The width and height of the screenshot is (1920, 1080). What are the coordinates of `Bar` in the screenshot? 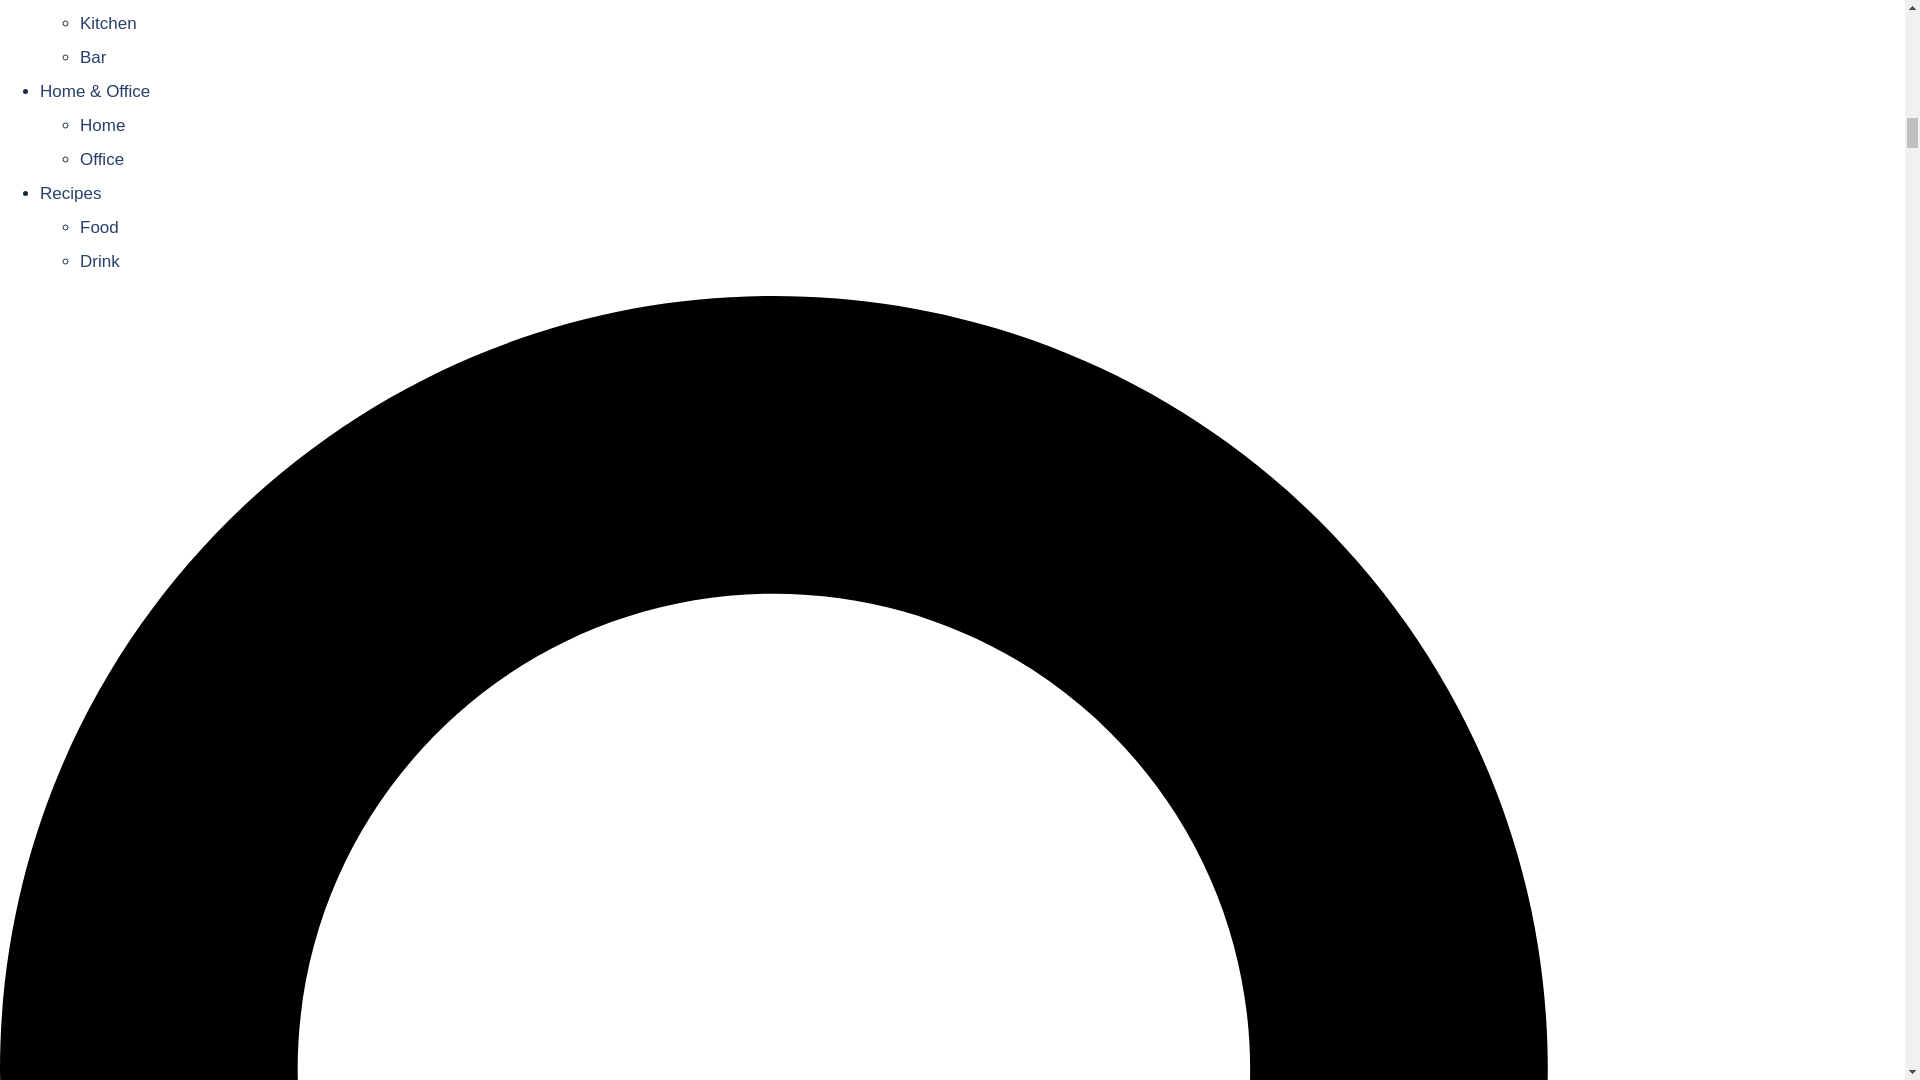 It's located at (92, 56).